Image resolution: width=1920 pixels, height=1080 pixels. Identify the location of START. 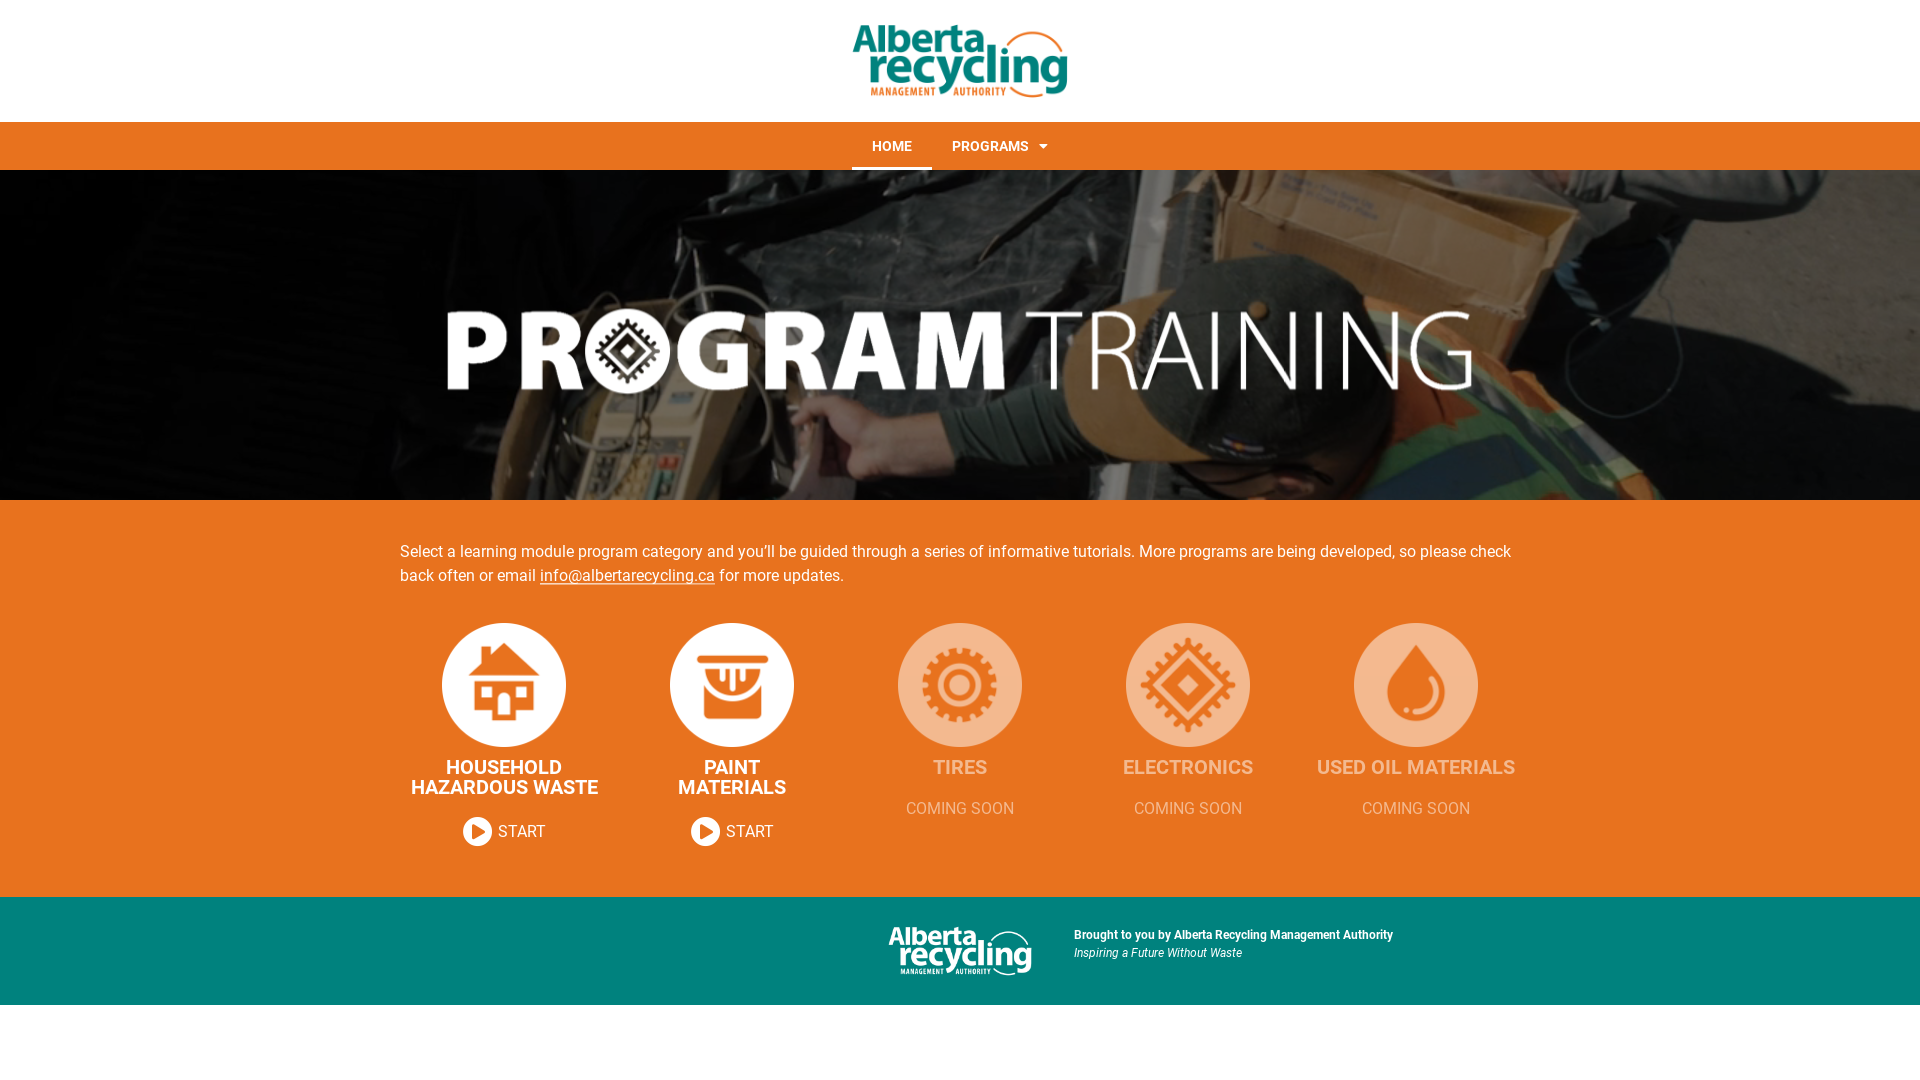
(732, 832).